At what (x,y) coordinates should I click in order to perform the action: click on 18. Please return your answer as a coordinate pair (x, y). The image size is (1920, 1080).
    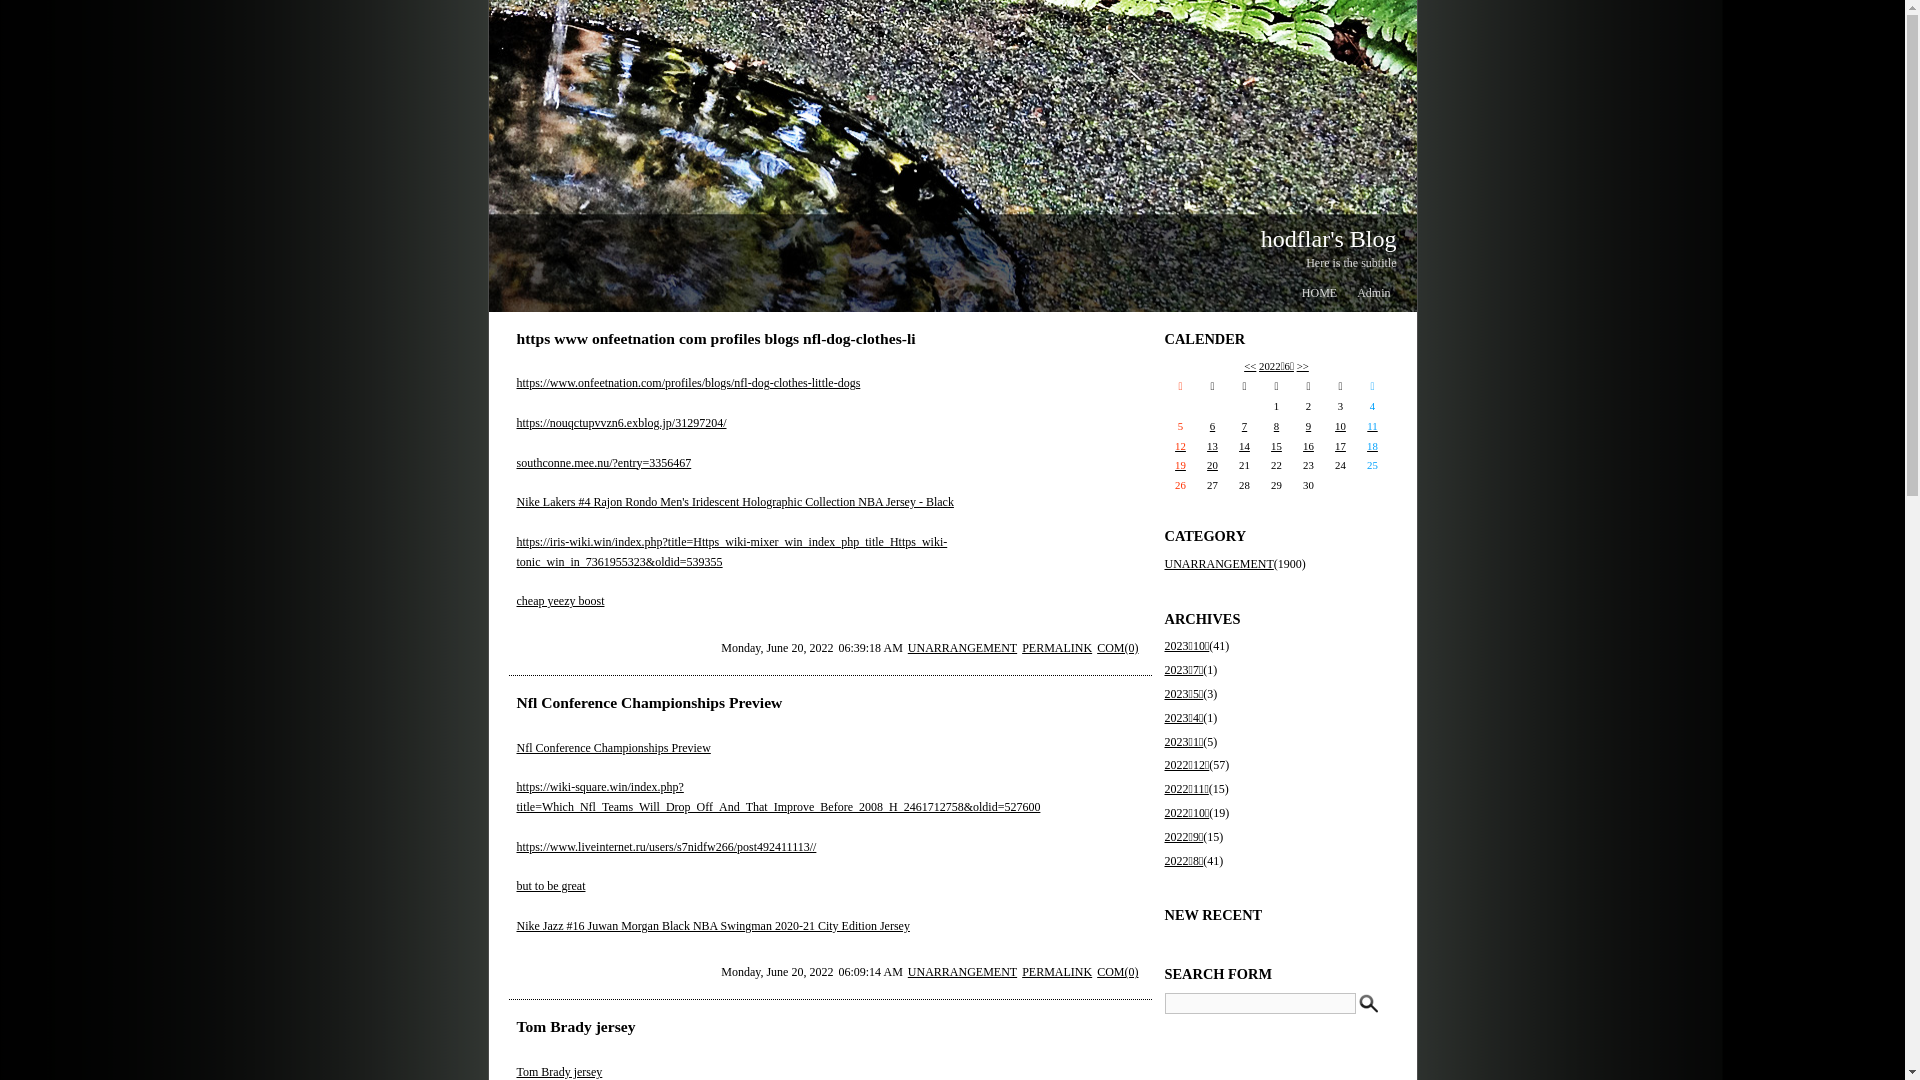
    Looking at the image, I should click on (1372, 446).